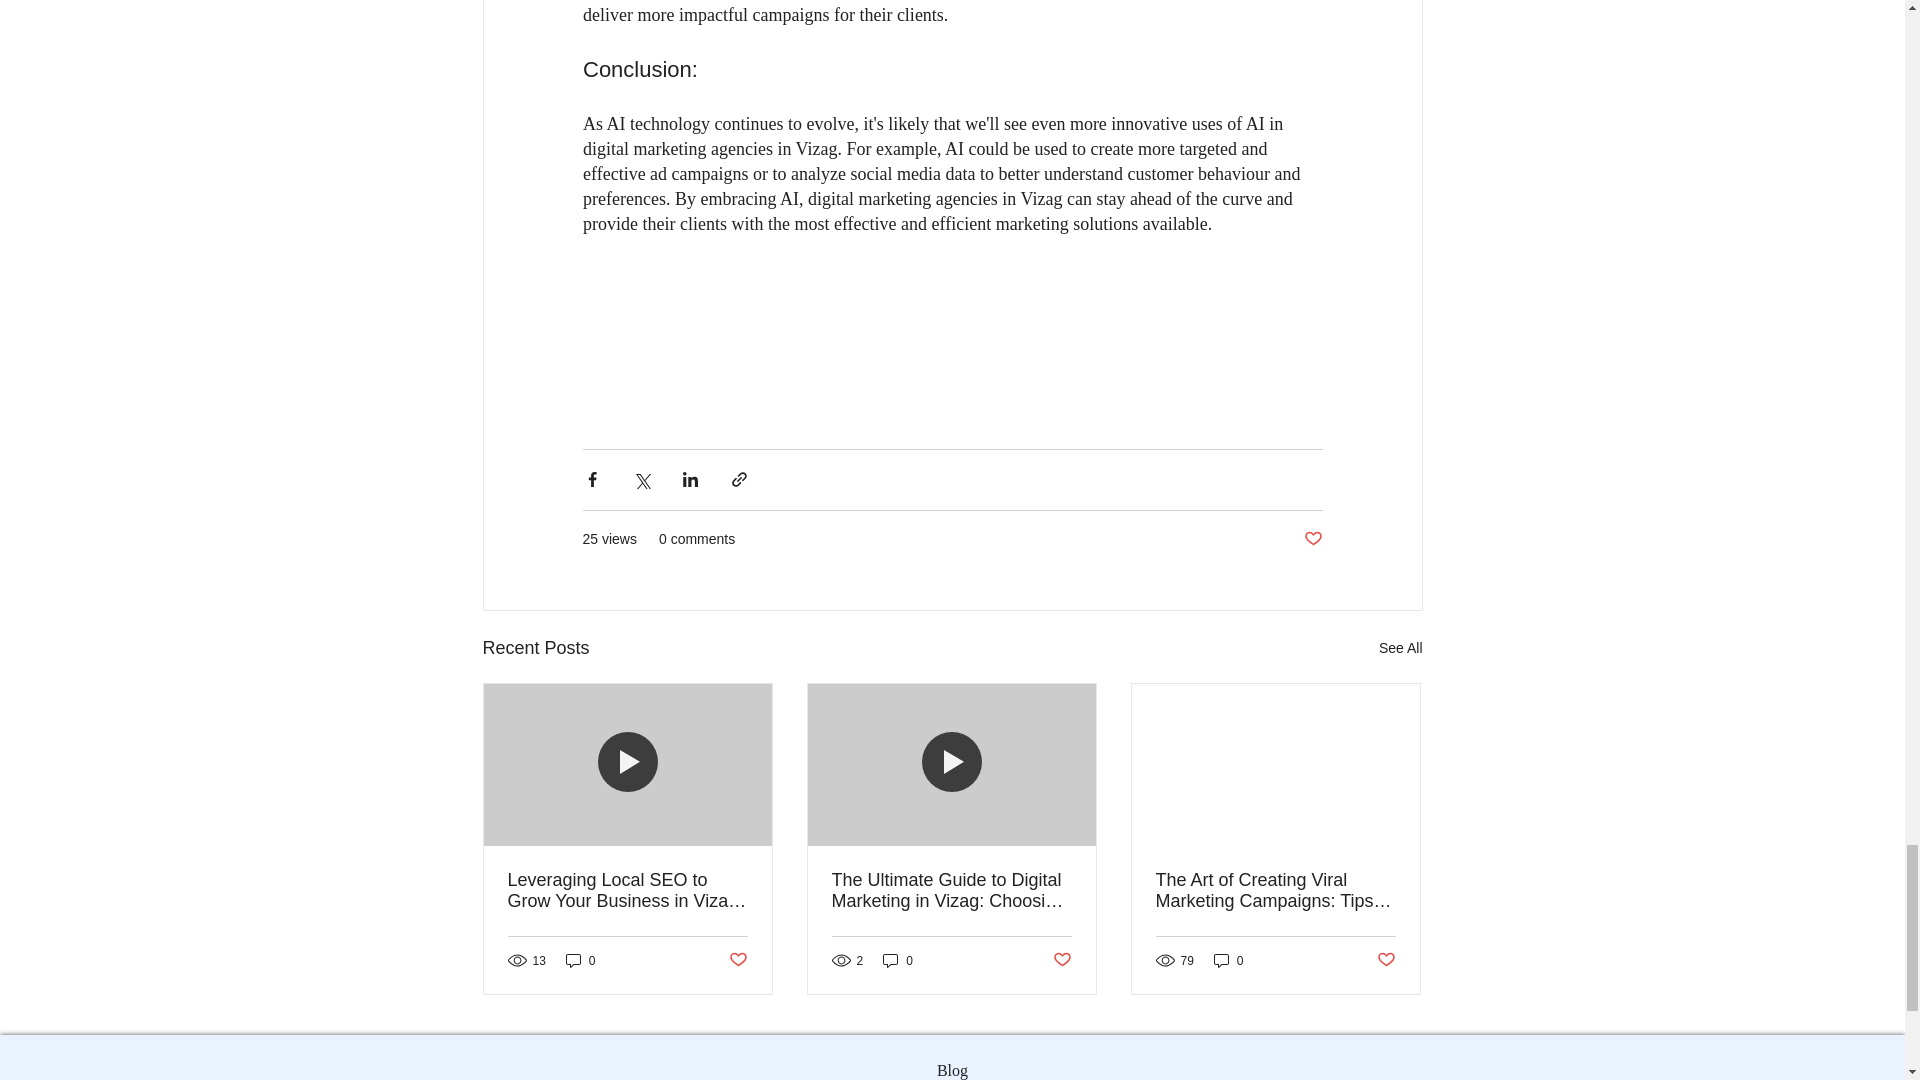 The height and width of the screenshot is (1080, 1920). What do you see at coordinates (1400, 648) in the screenshot?
I see `See All` at bounding box center [1400, 648].